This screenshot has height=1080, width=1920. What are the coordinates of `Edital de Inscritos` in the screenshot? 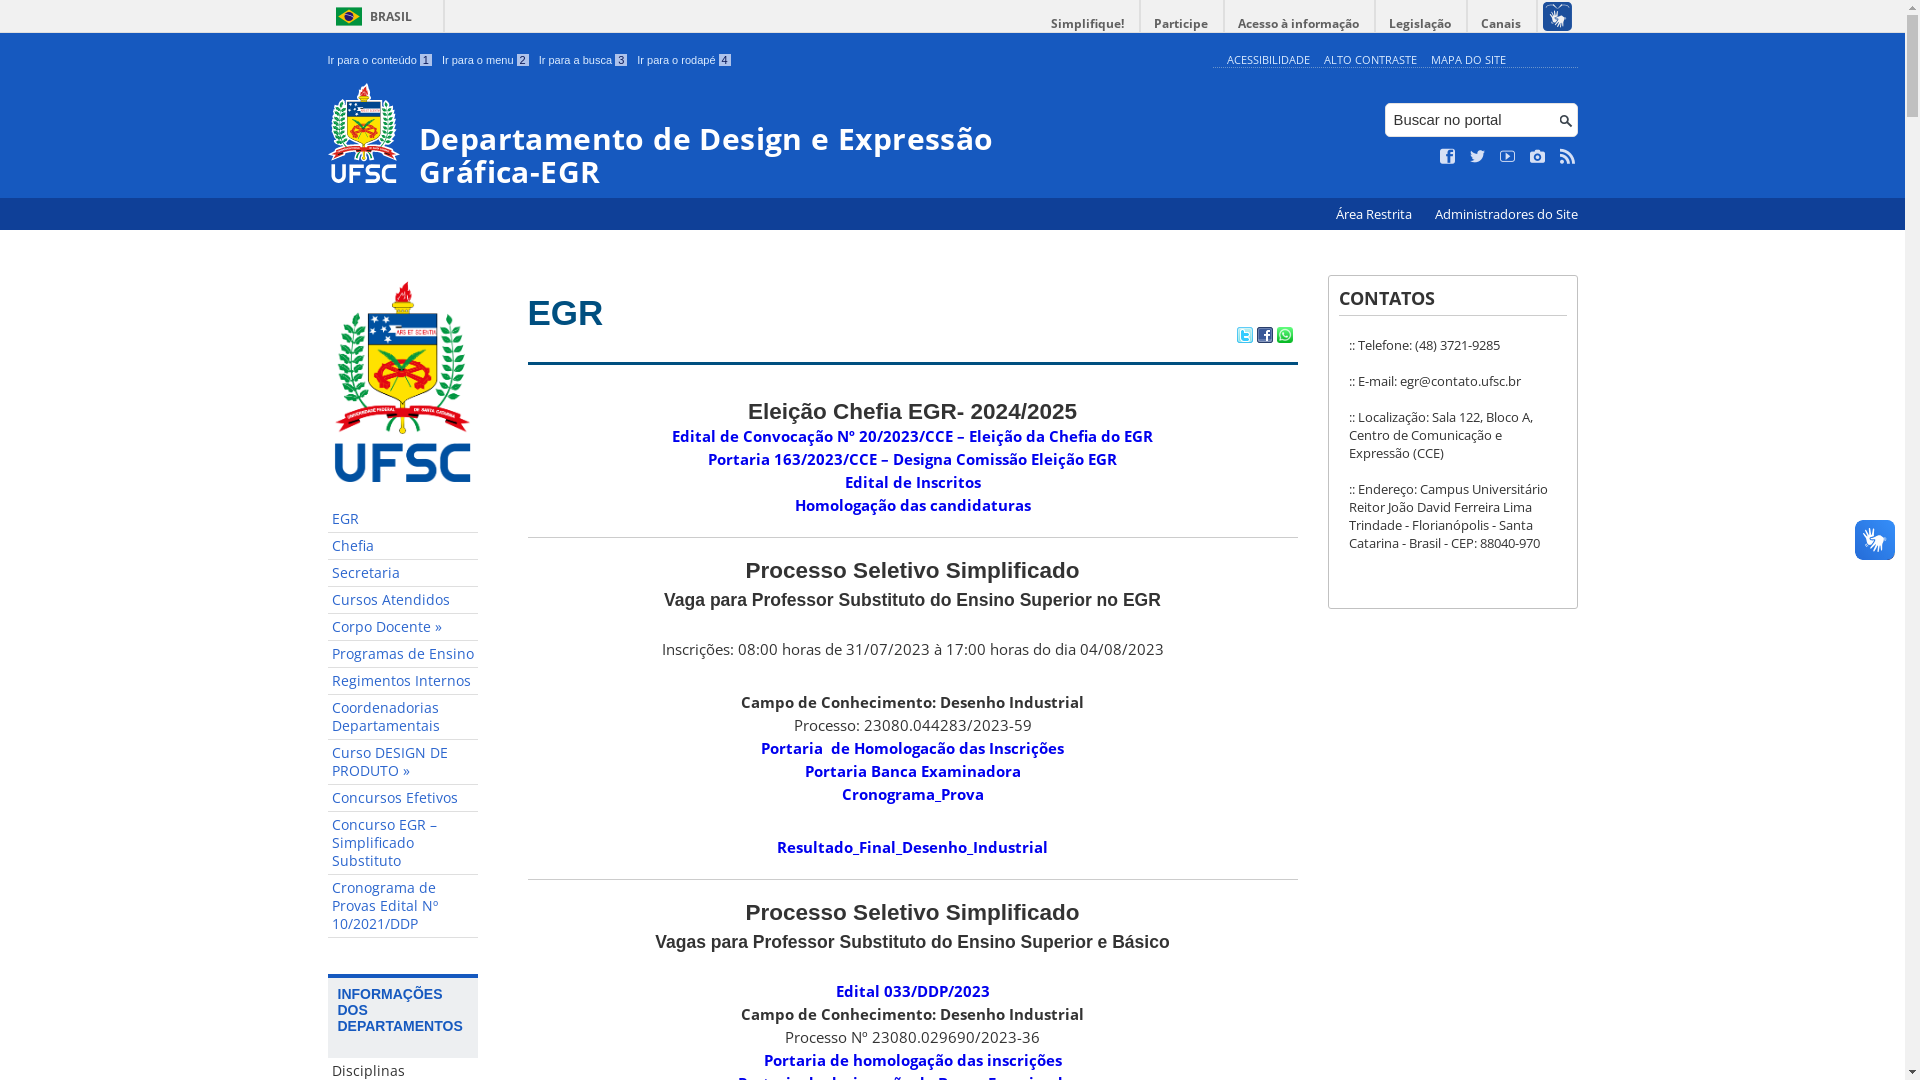 It's located at (912, 482).